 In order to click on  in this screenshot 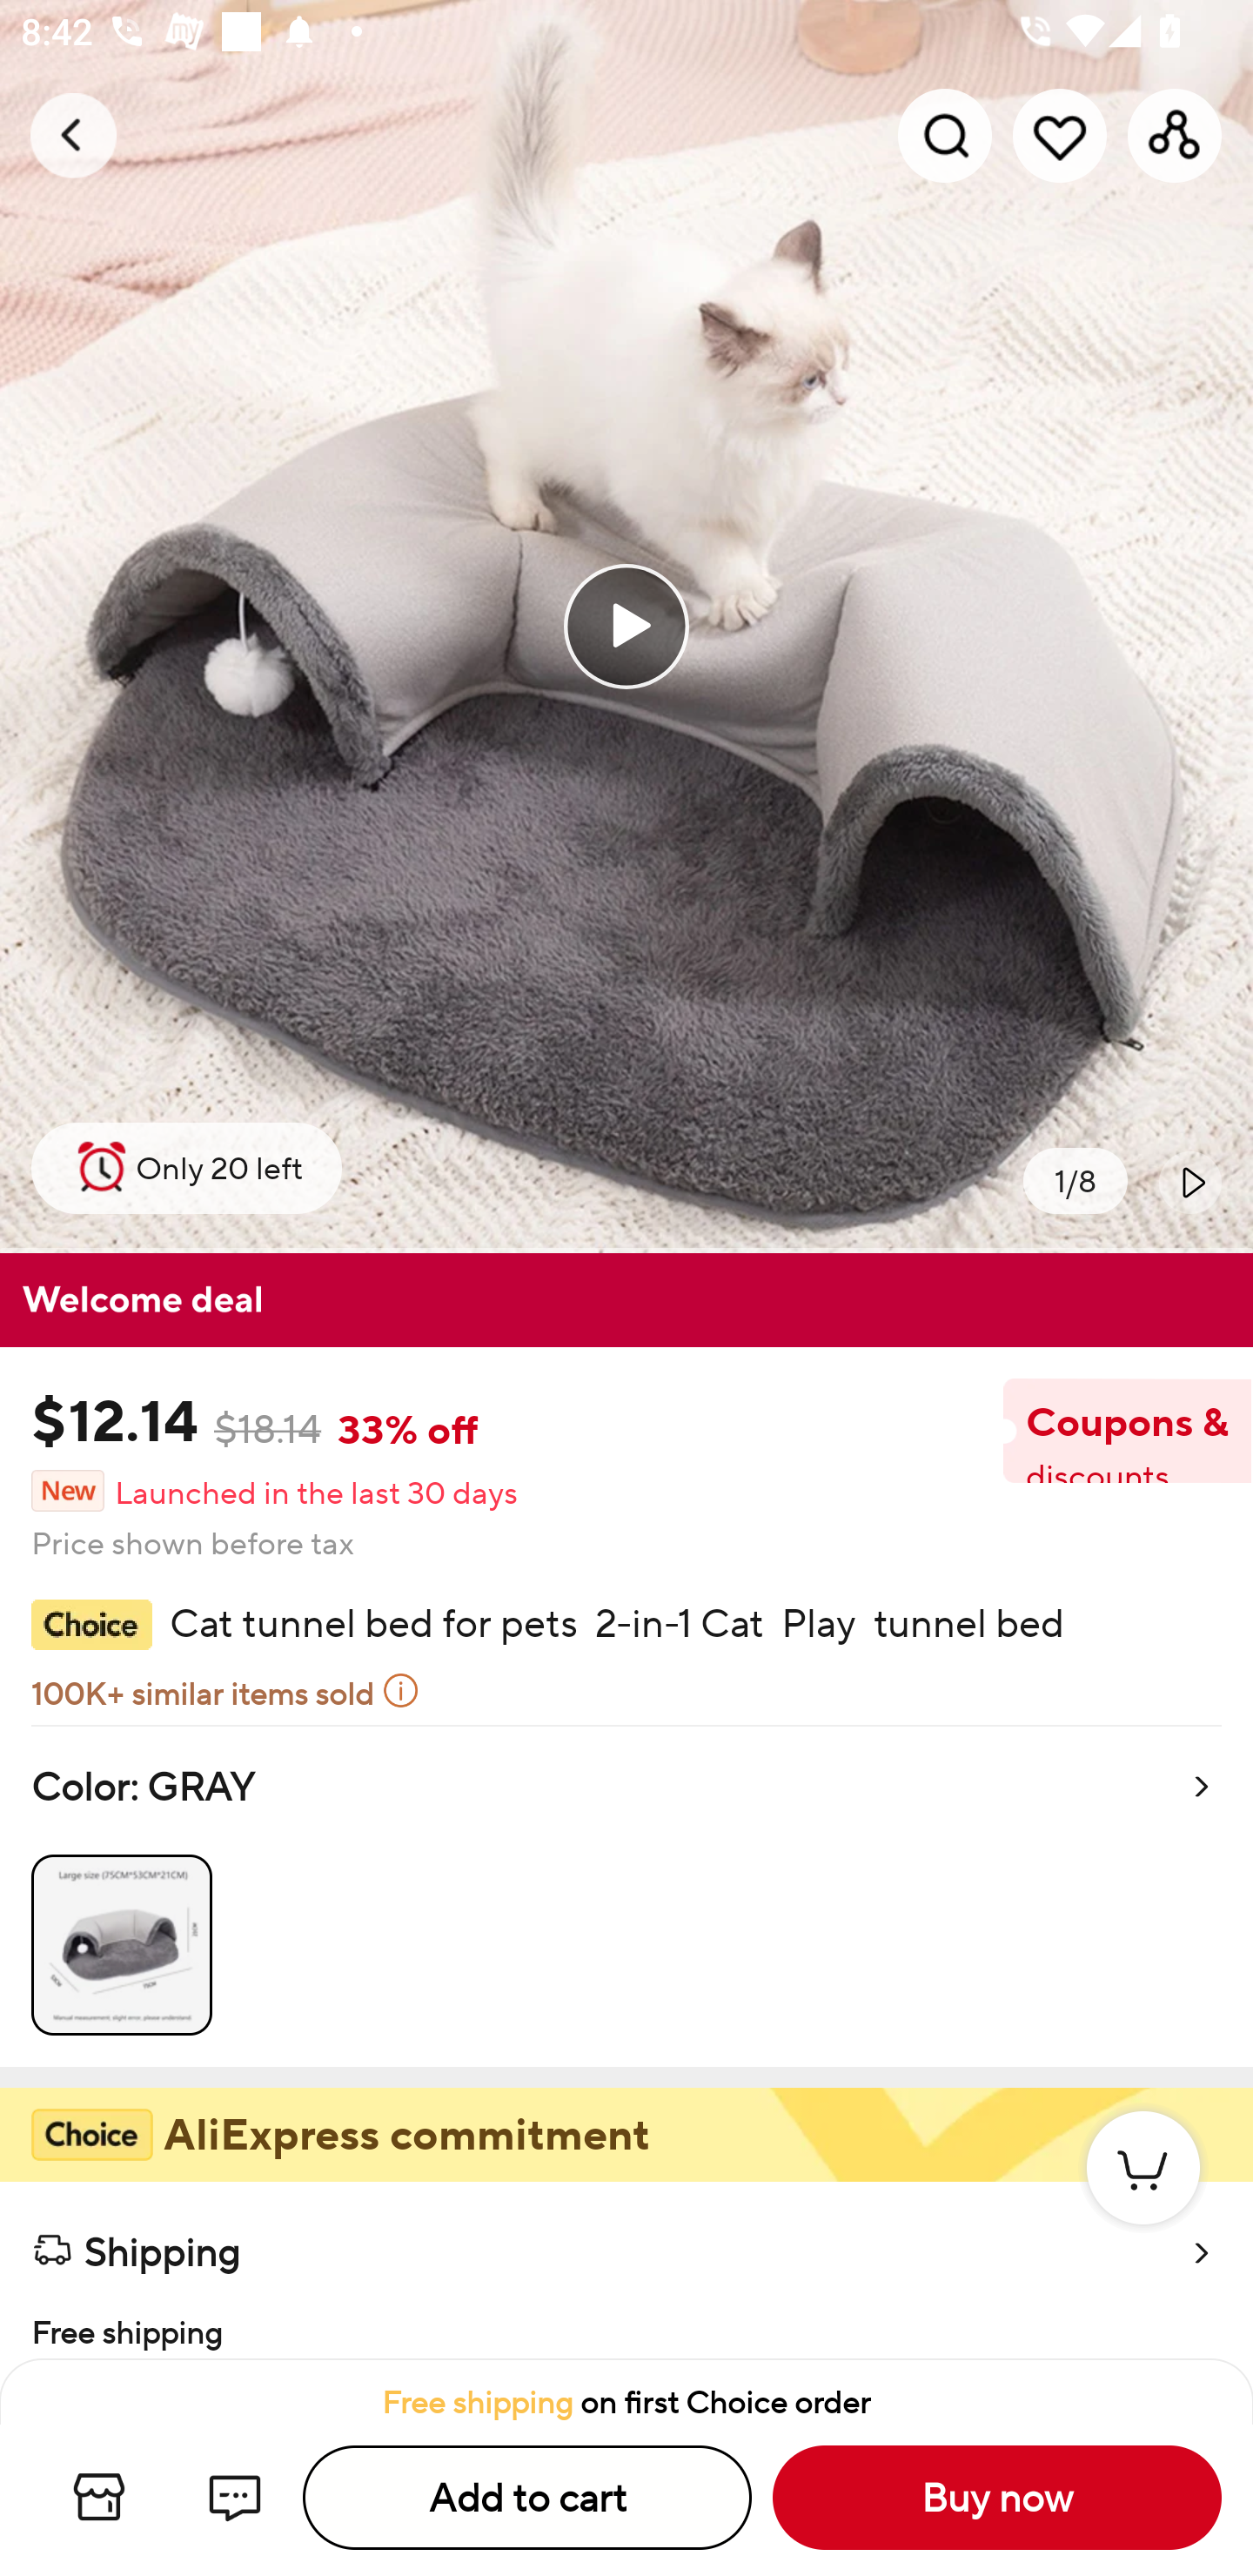, I will do `click(1190, 1182)`.